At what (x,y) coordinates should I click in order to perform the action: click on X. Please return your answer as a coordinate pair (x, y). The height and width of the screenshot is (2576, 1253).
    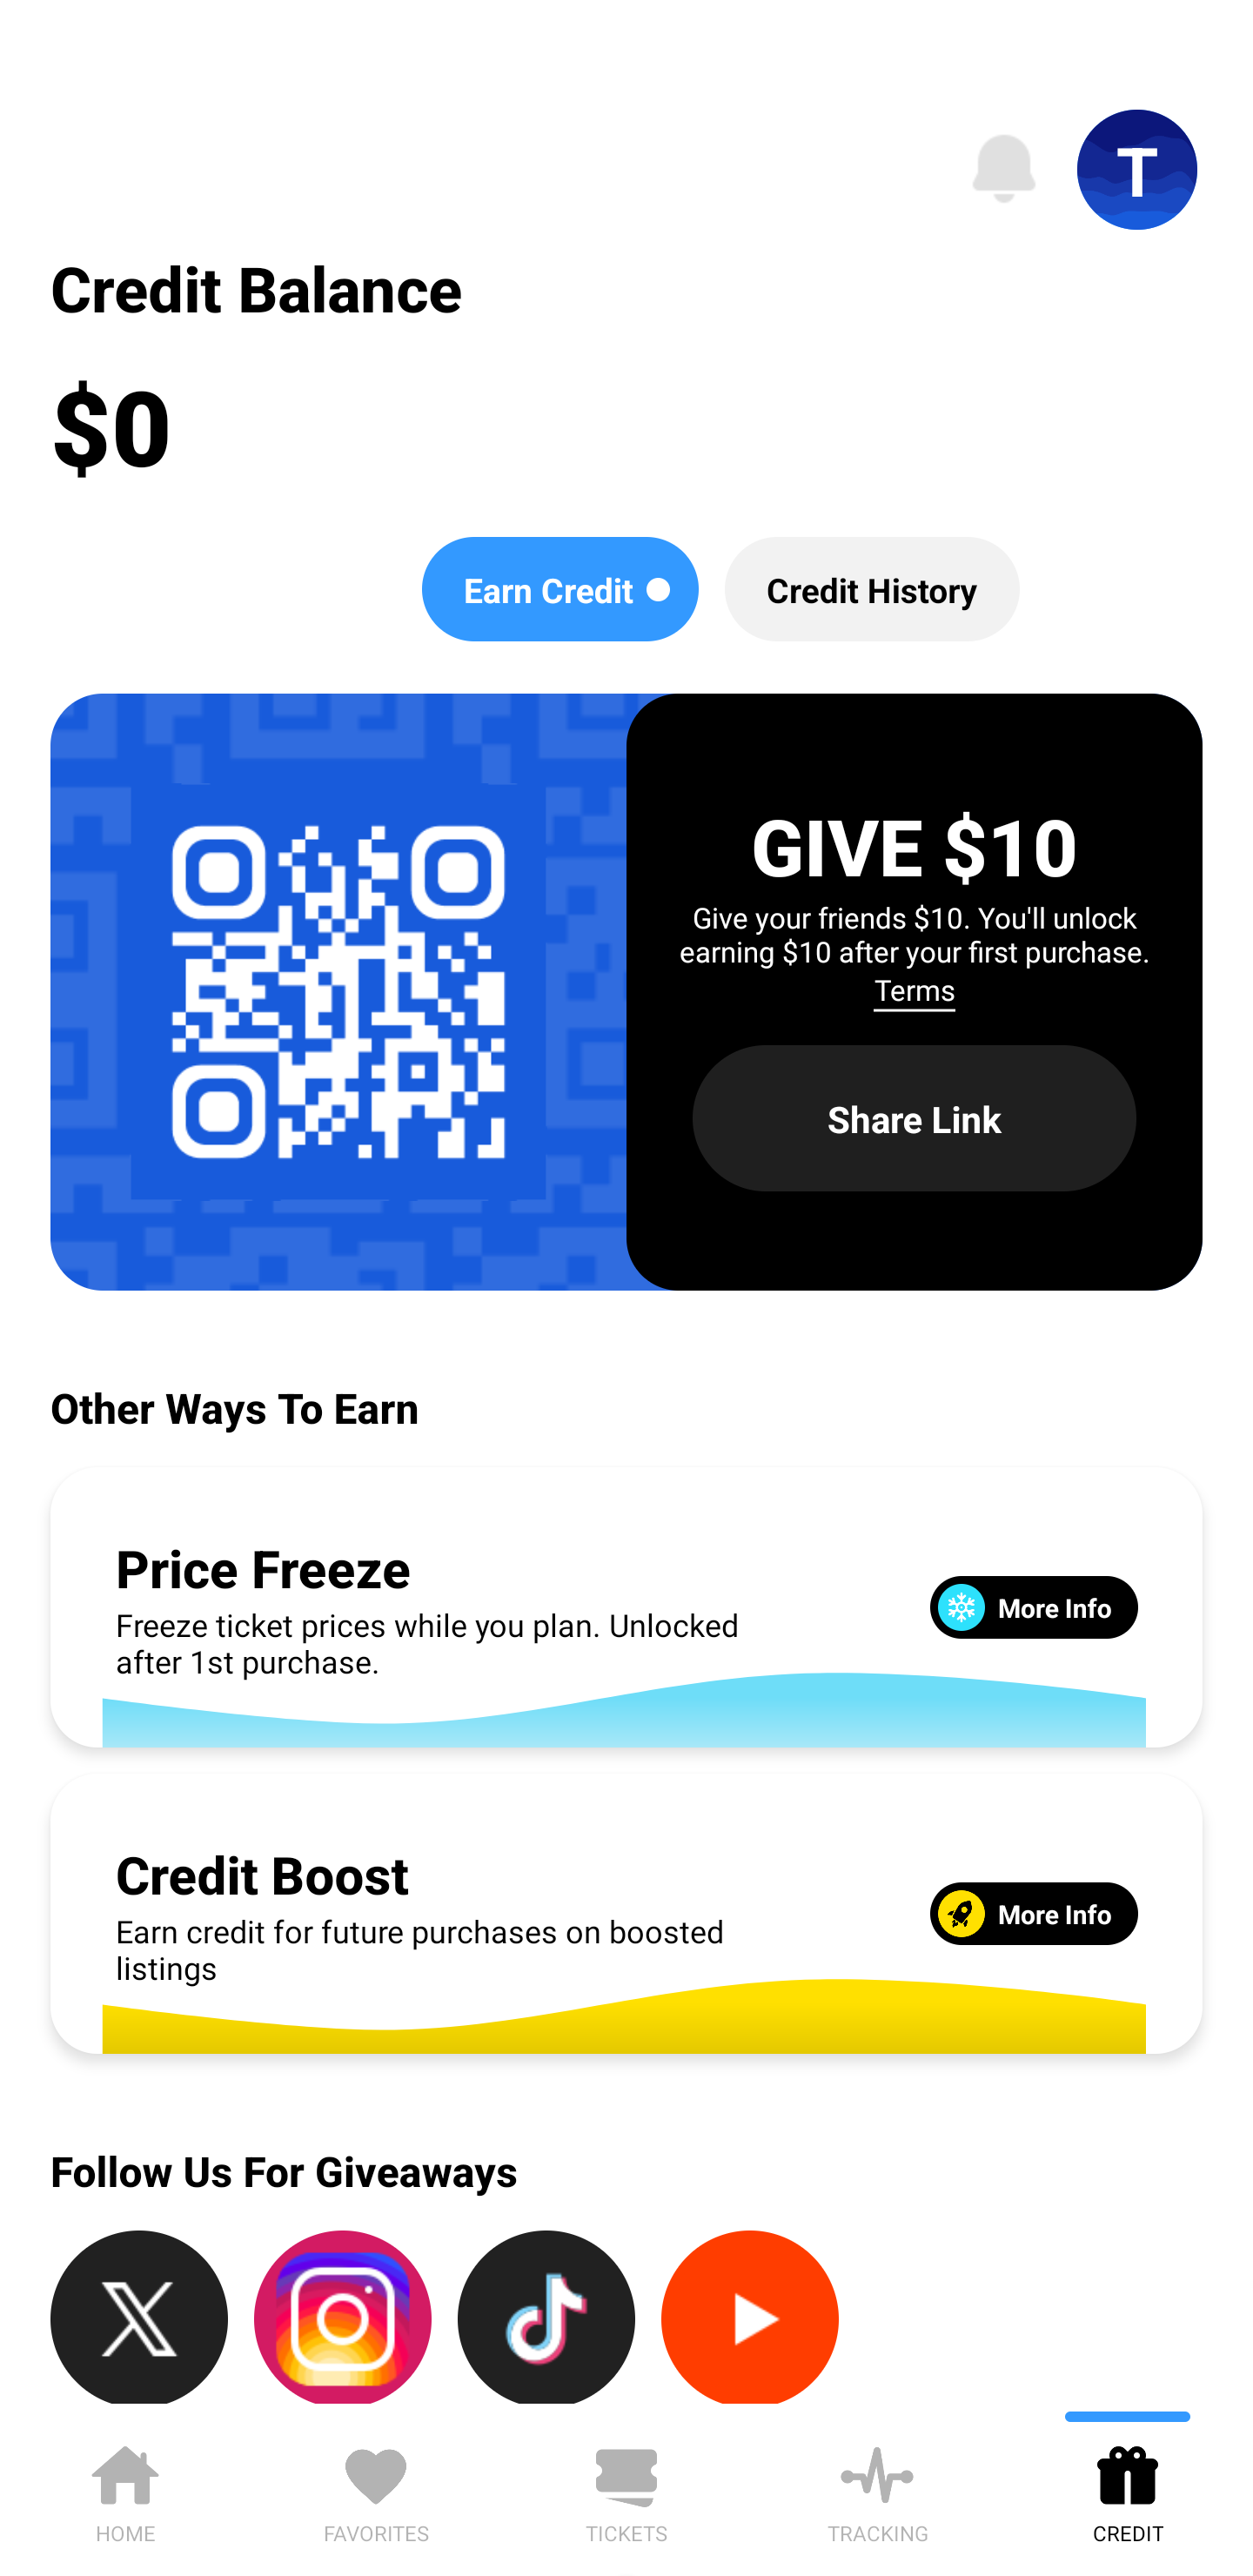
    Looking at the image, I should click on (139, 2317).